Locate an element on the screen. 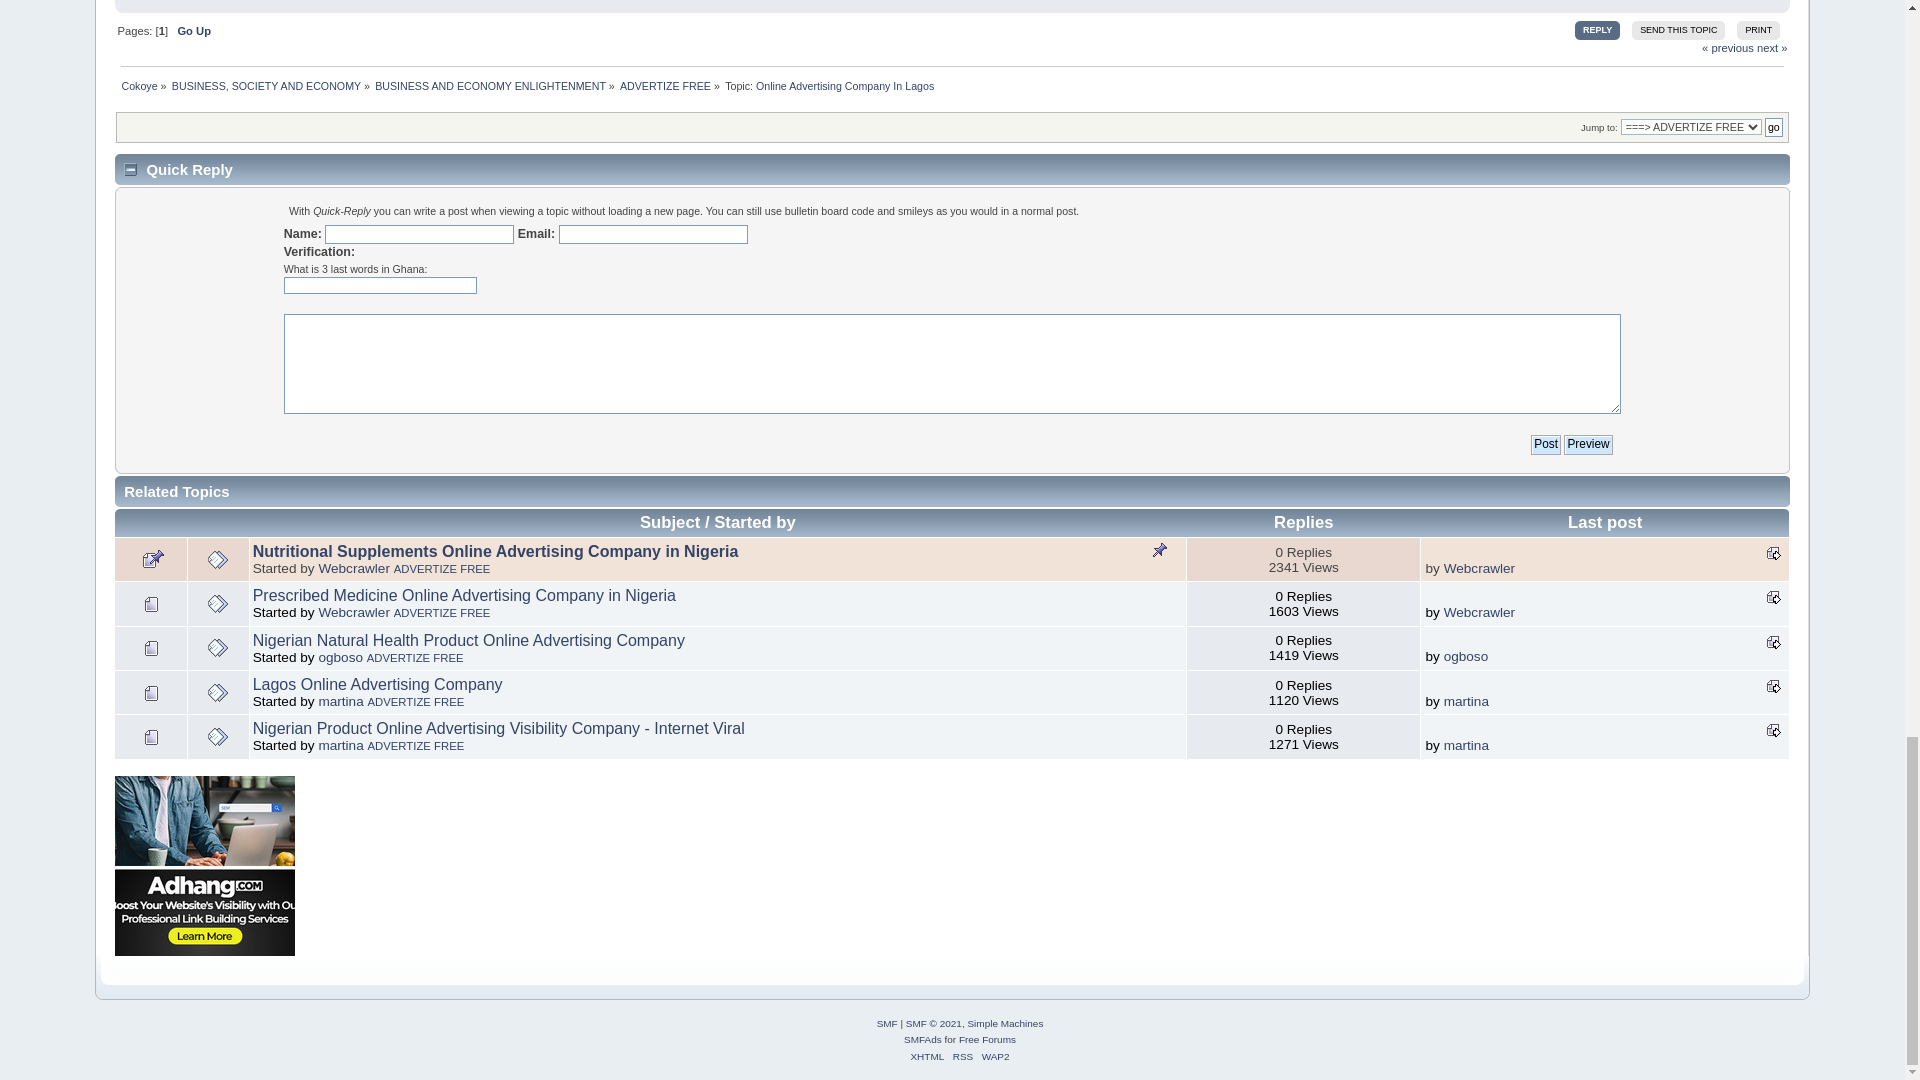  License is located at coordinates (934, 1024).